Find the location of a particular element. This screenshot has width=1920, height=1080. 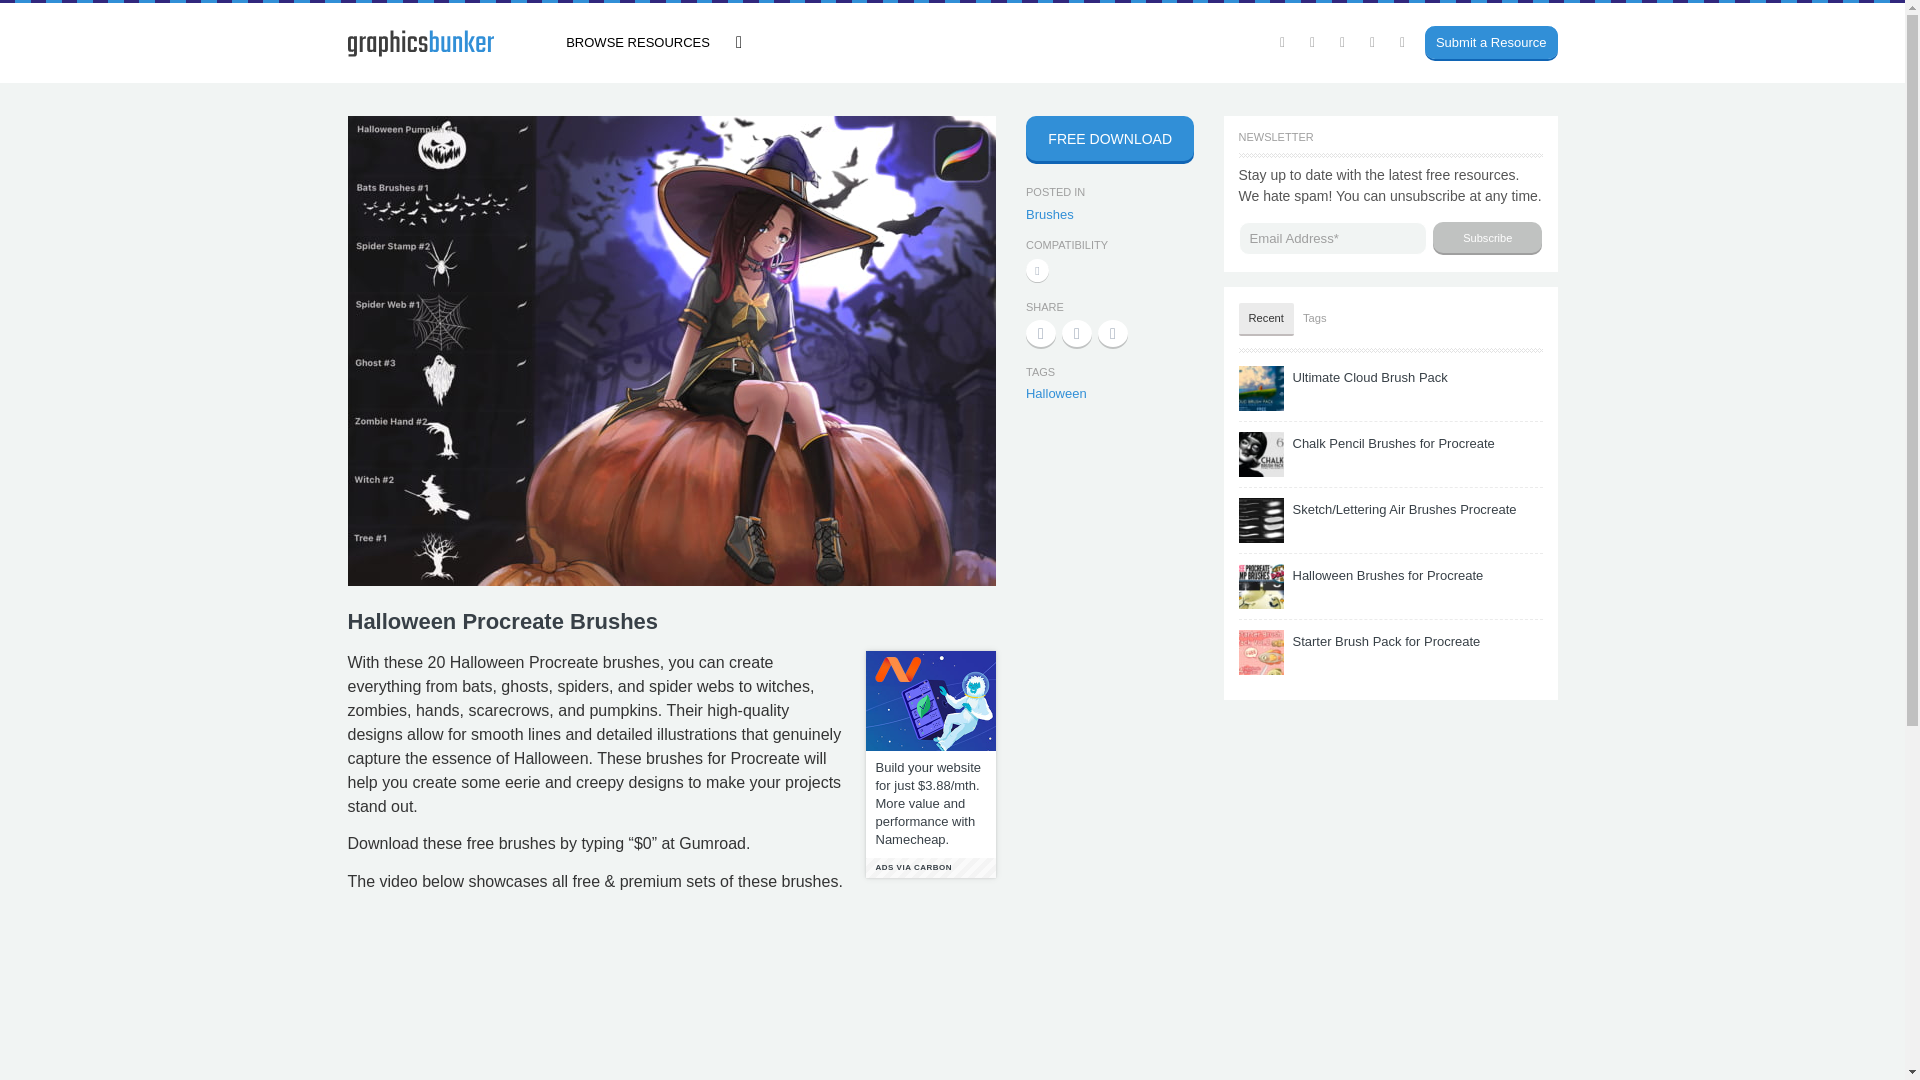

FREE DOWNLOAD is located at coordinates (1110, 138).